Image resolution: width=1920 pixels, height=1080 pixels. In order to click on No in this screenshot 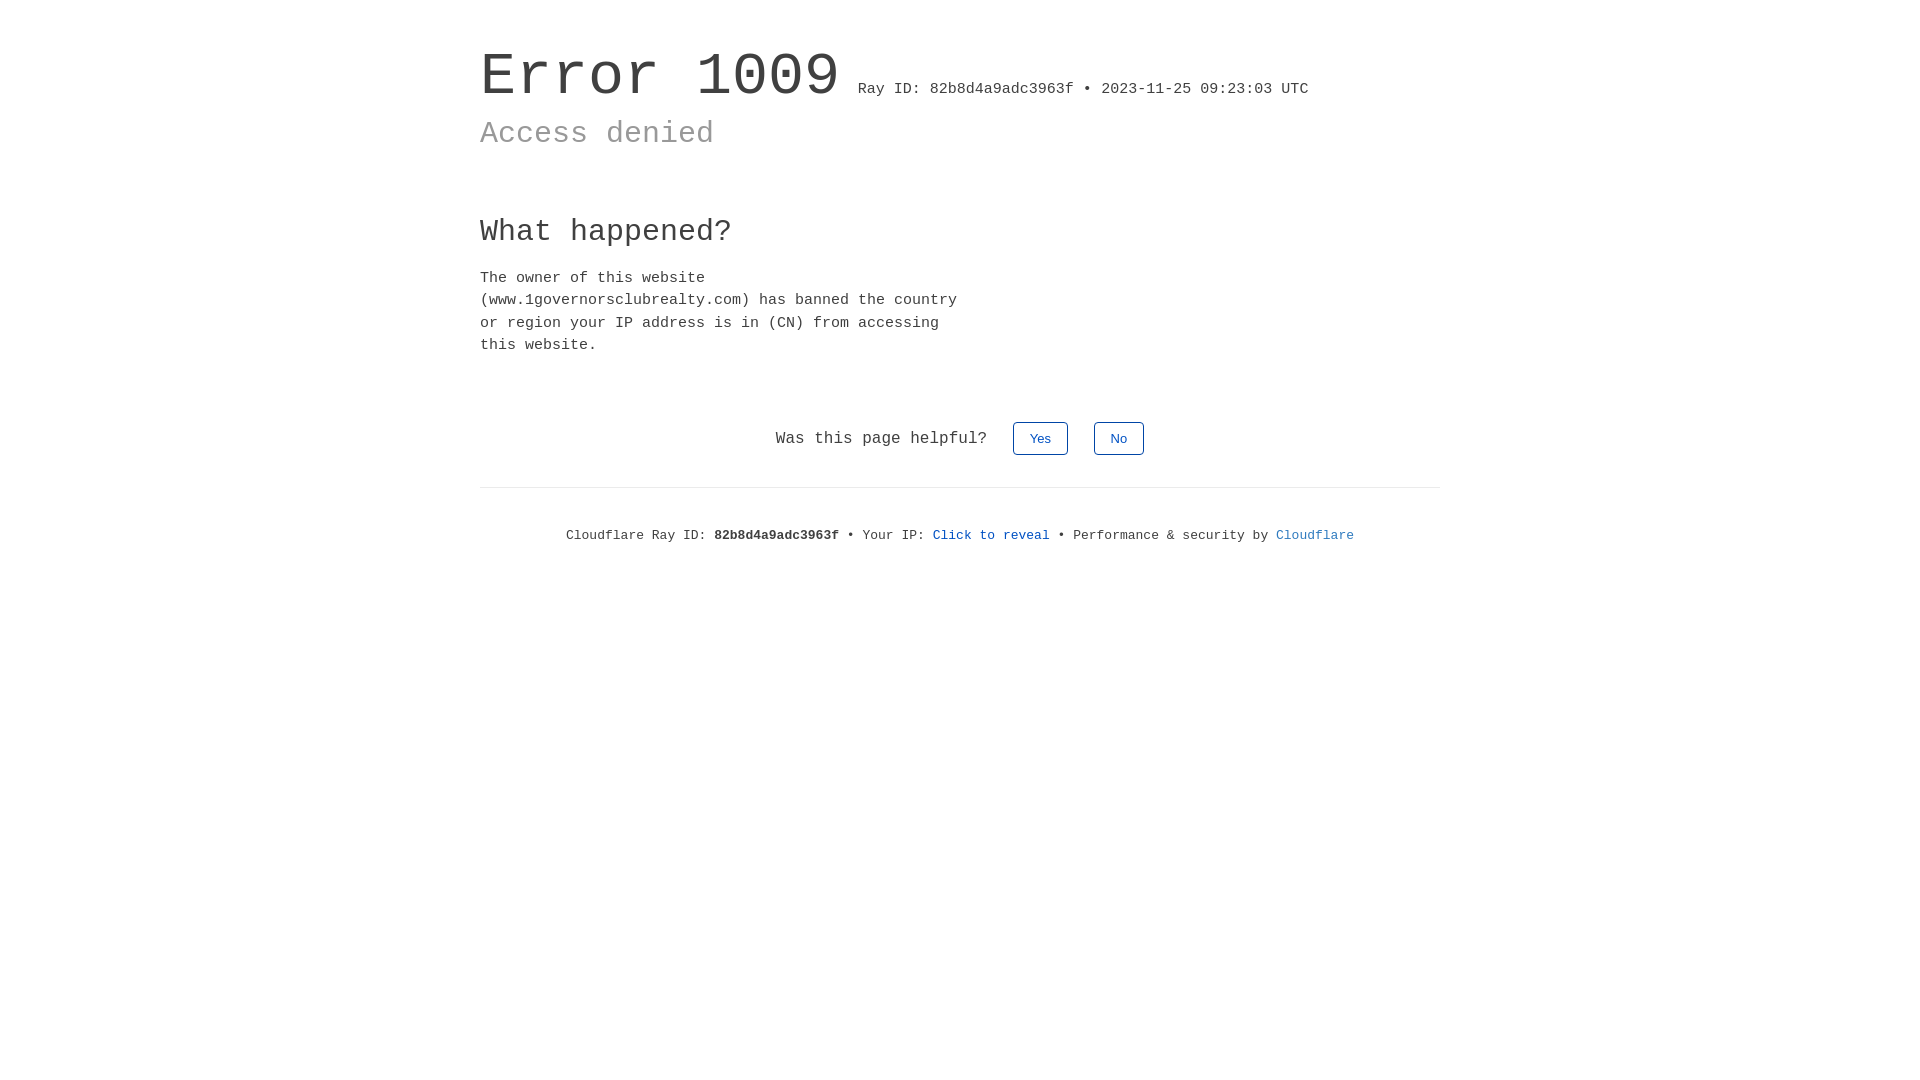, I will do `click(1120, 438)`.